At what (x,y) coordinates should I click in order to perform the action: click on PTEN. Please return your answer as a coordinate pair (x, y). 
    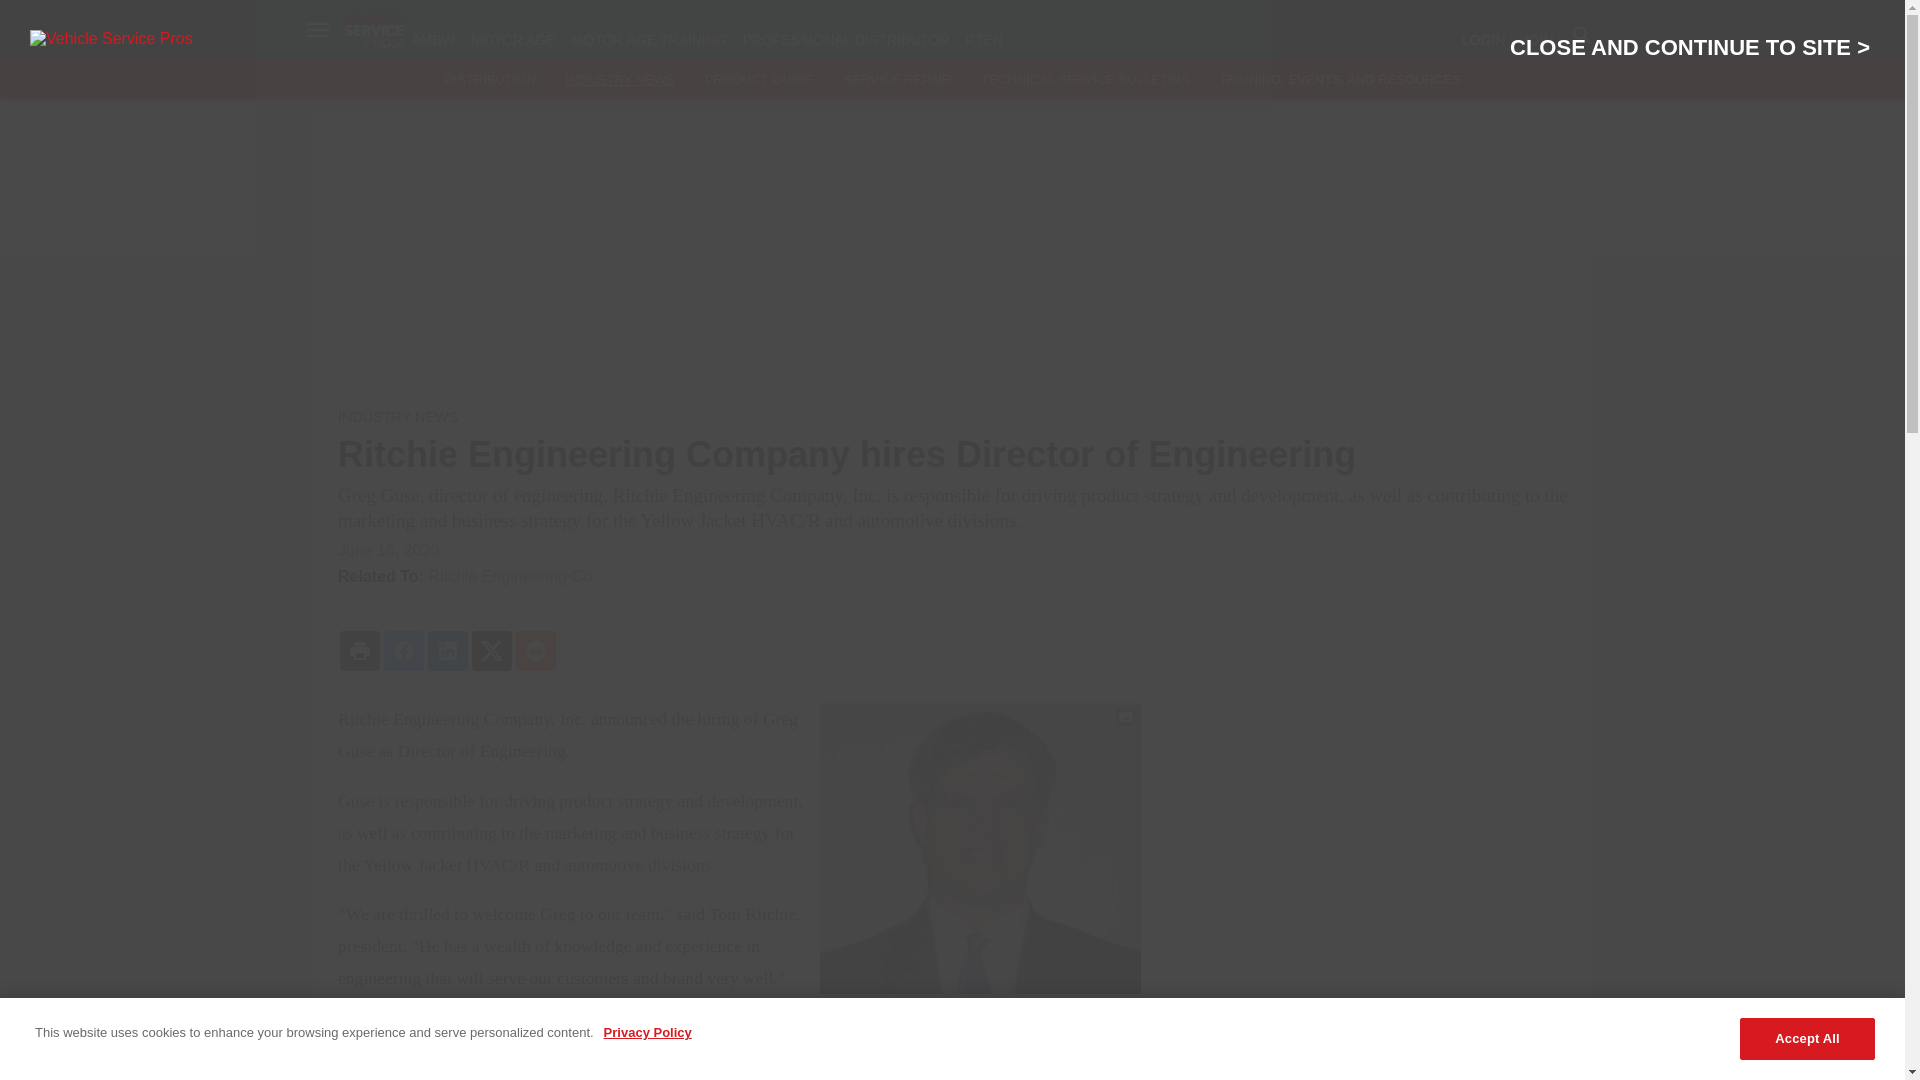
    Looking at the image, I should click on (984, 40).